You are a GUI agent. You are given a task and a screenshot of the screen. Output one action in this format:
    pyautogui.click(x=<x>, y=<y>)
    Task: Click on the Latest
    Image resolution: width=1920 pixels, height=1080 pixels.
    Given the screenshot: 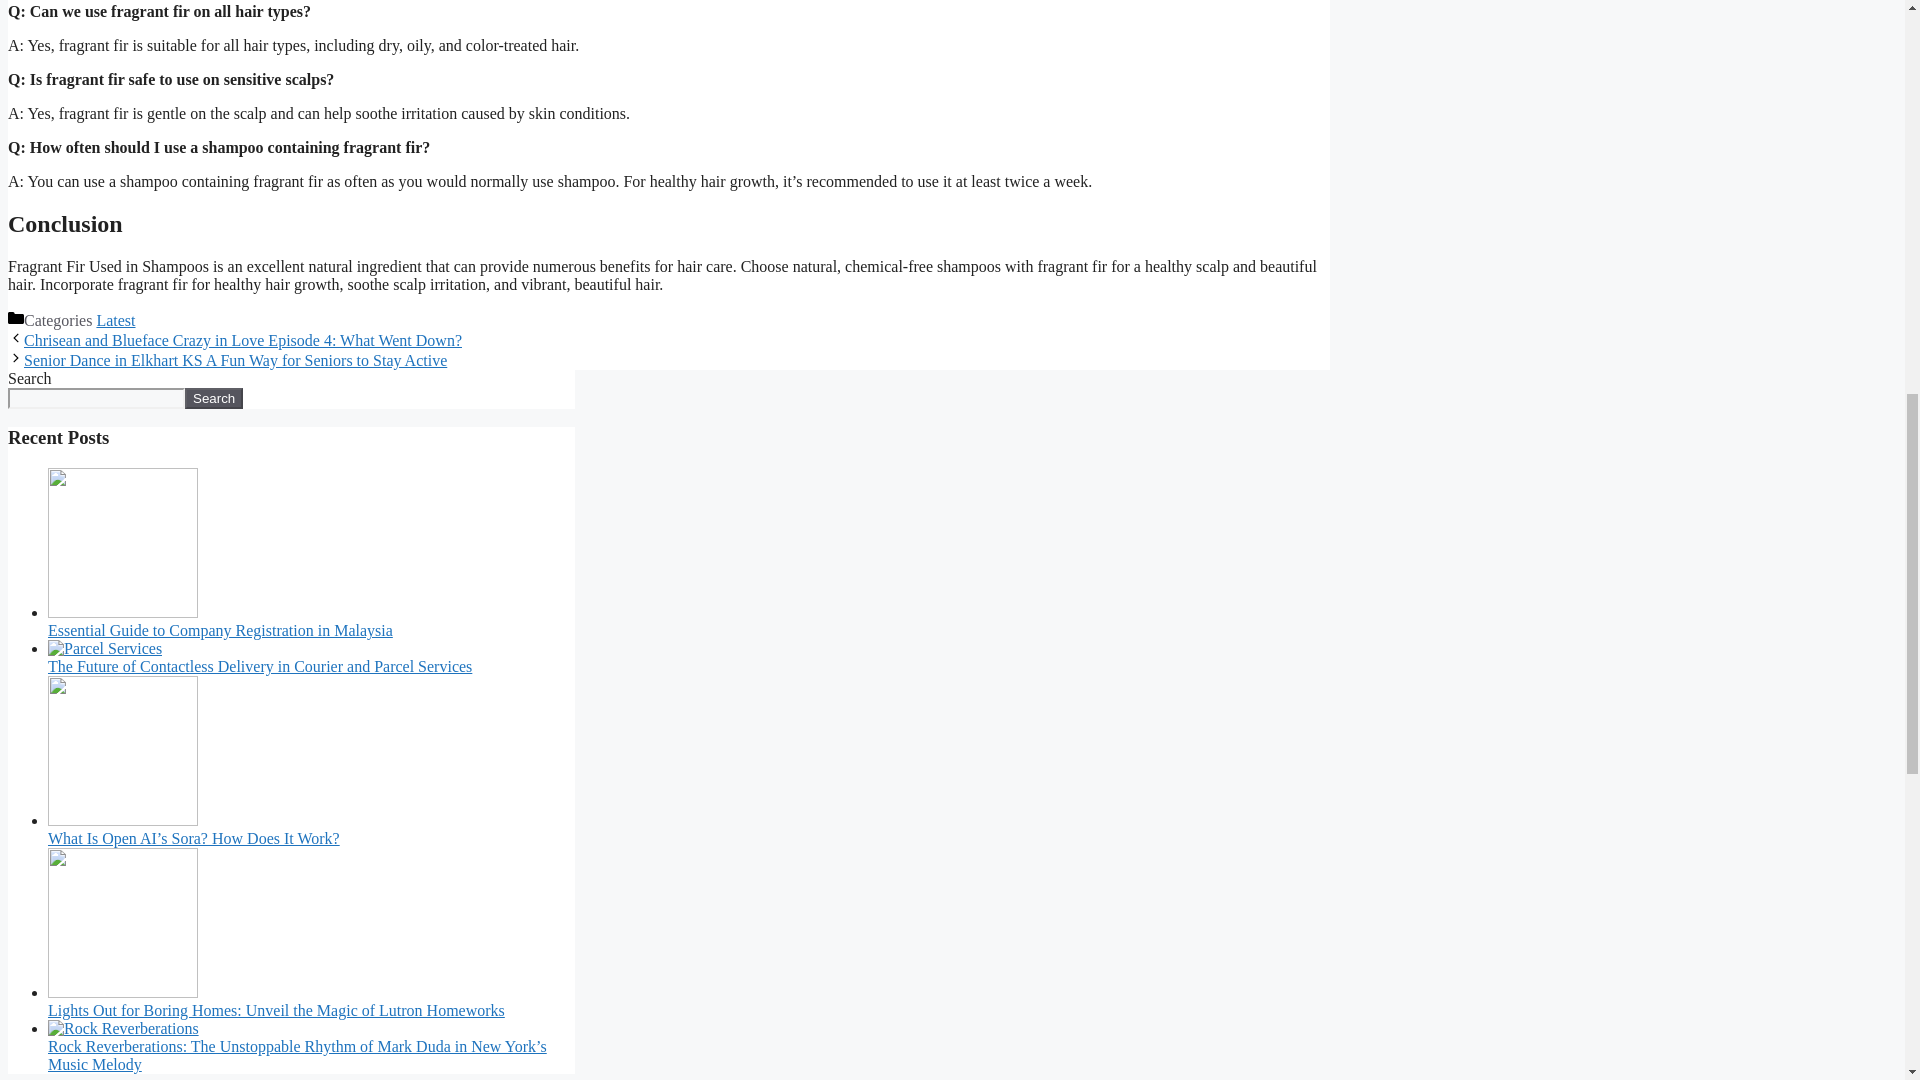 What is the action you would take?
    pyautogui.click(x=115, y=320)
    